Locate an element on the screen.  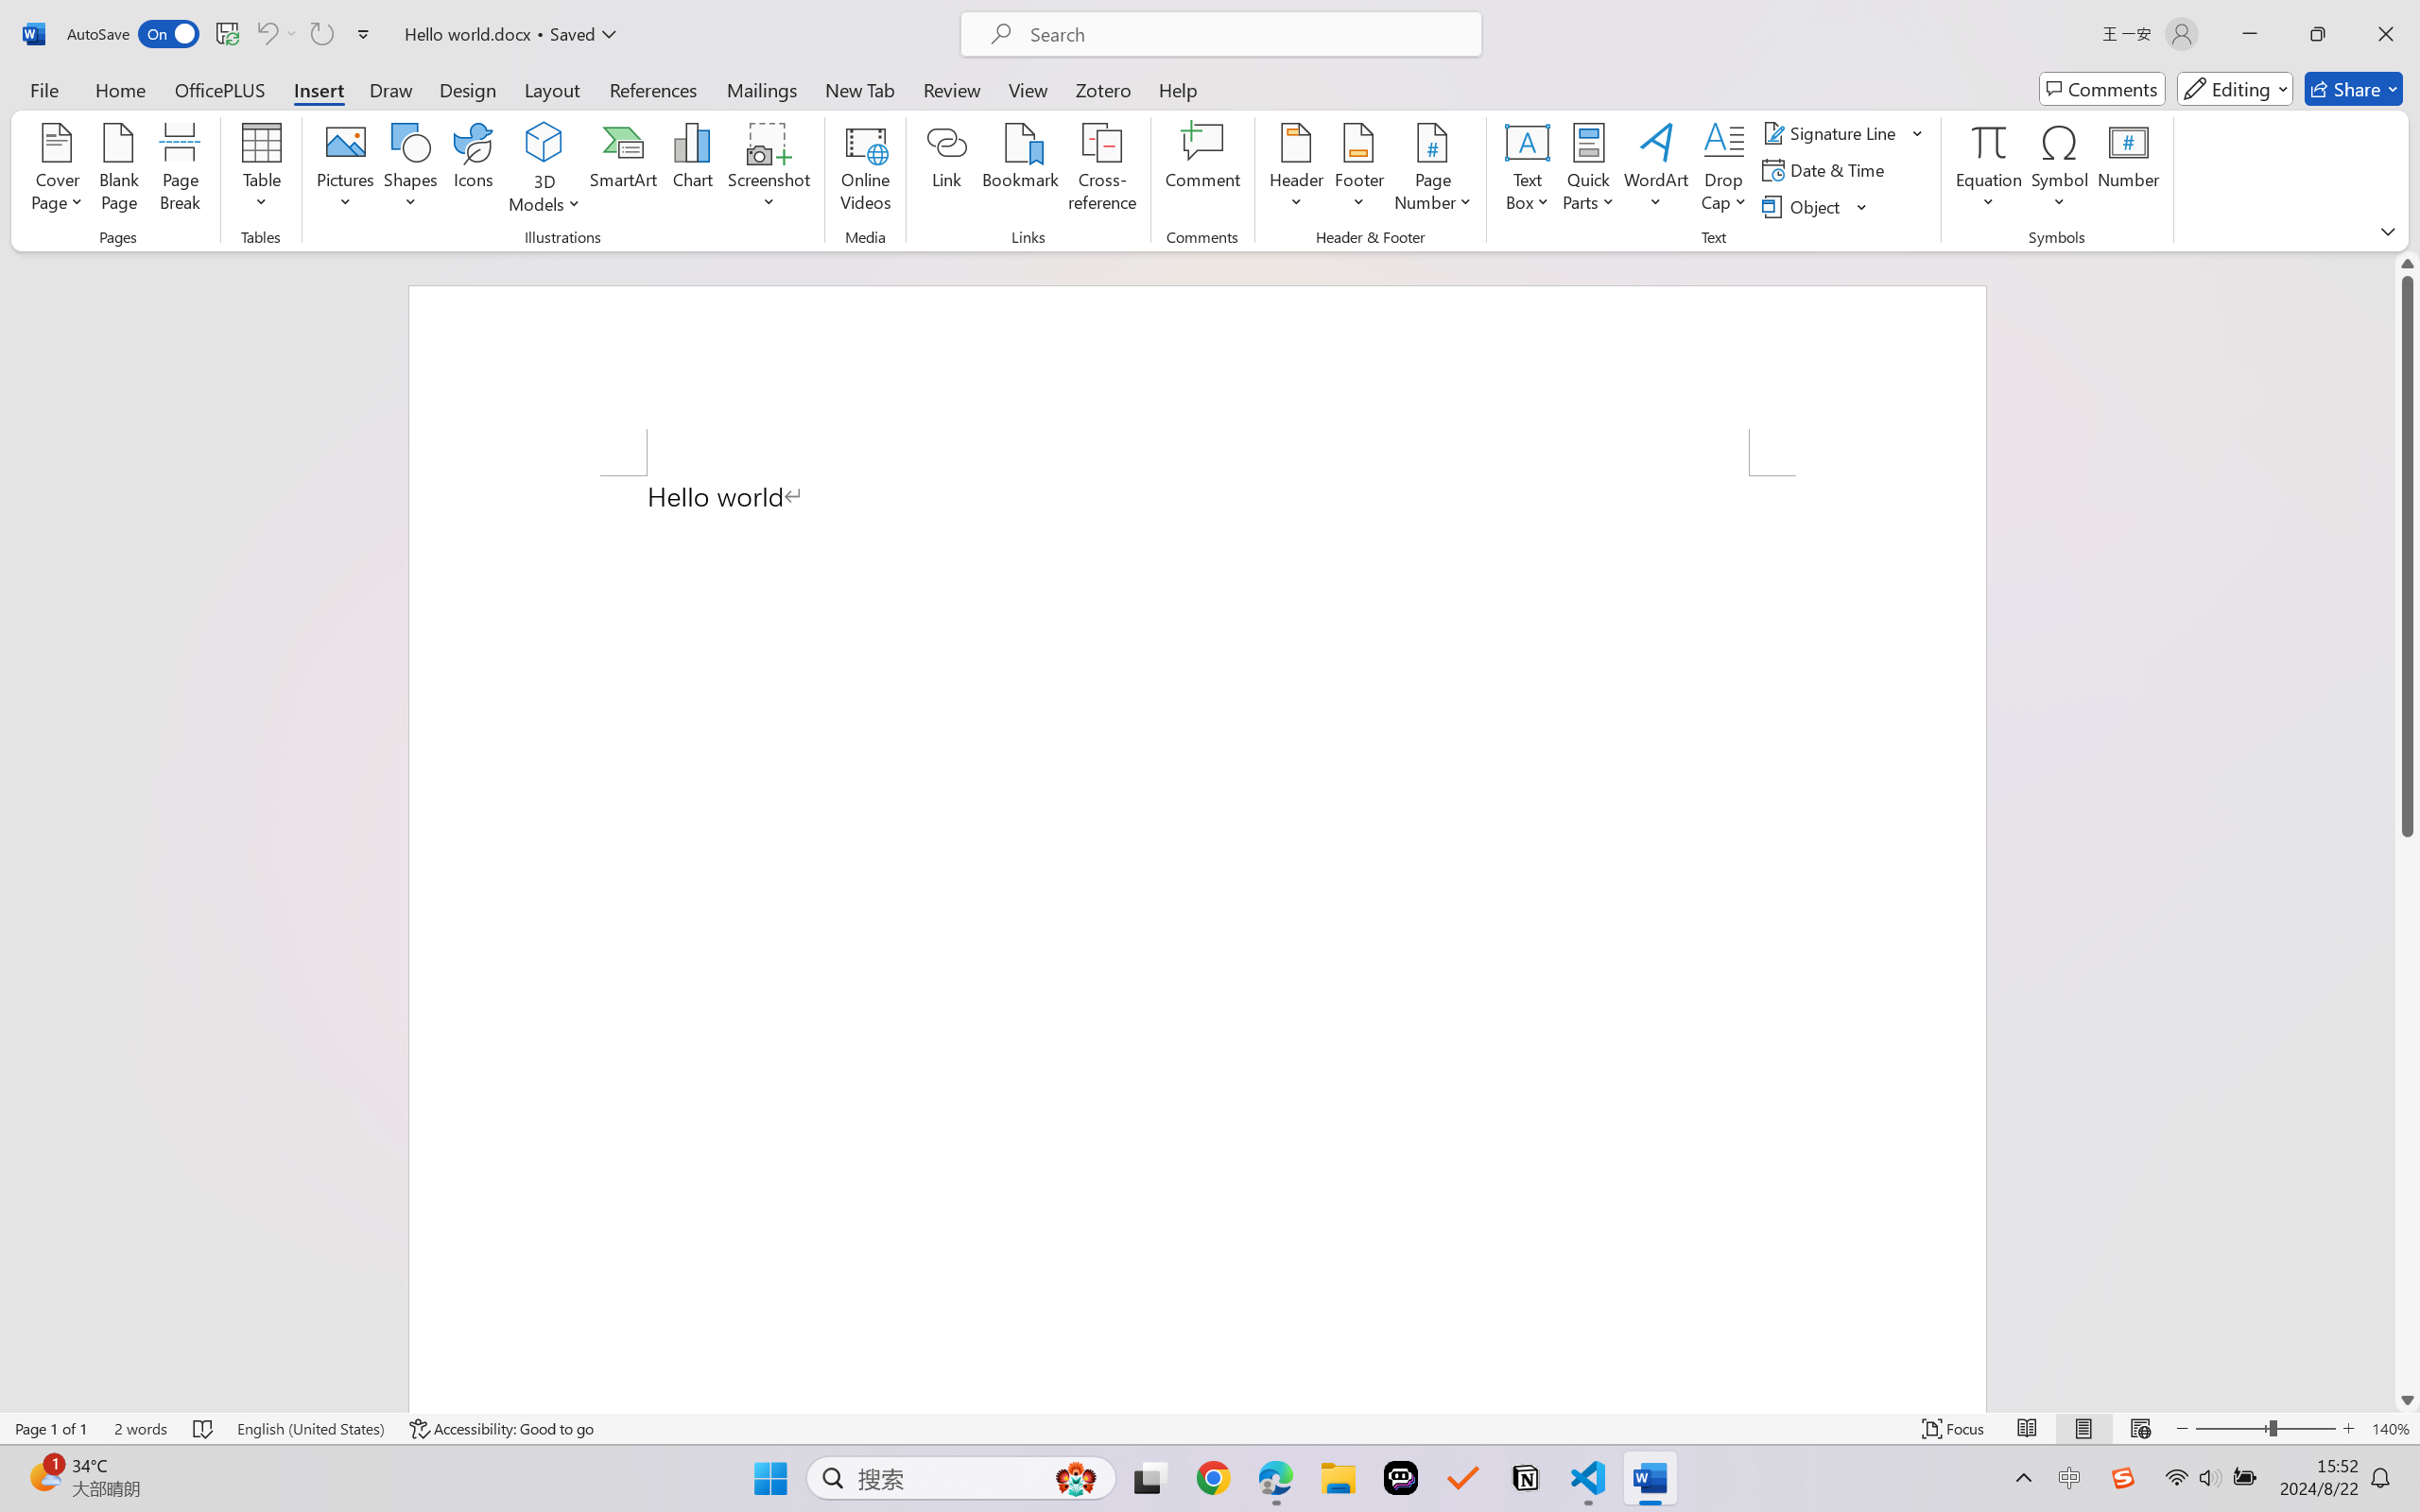
Zotero is located at coordinates (1102, 89).